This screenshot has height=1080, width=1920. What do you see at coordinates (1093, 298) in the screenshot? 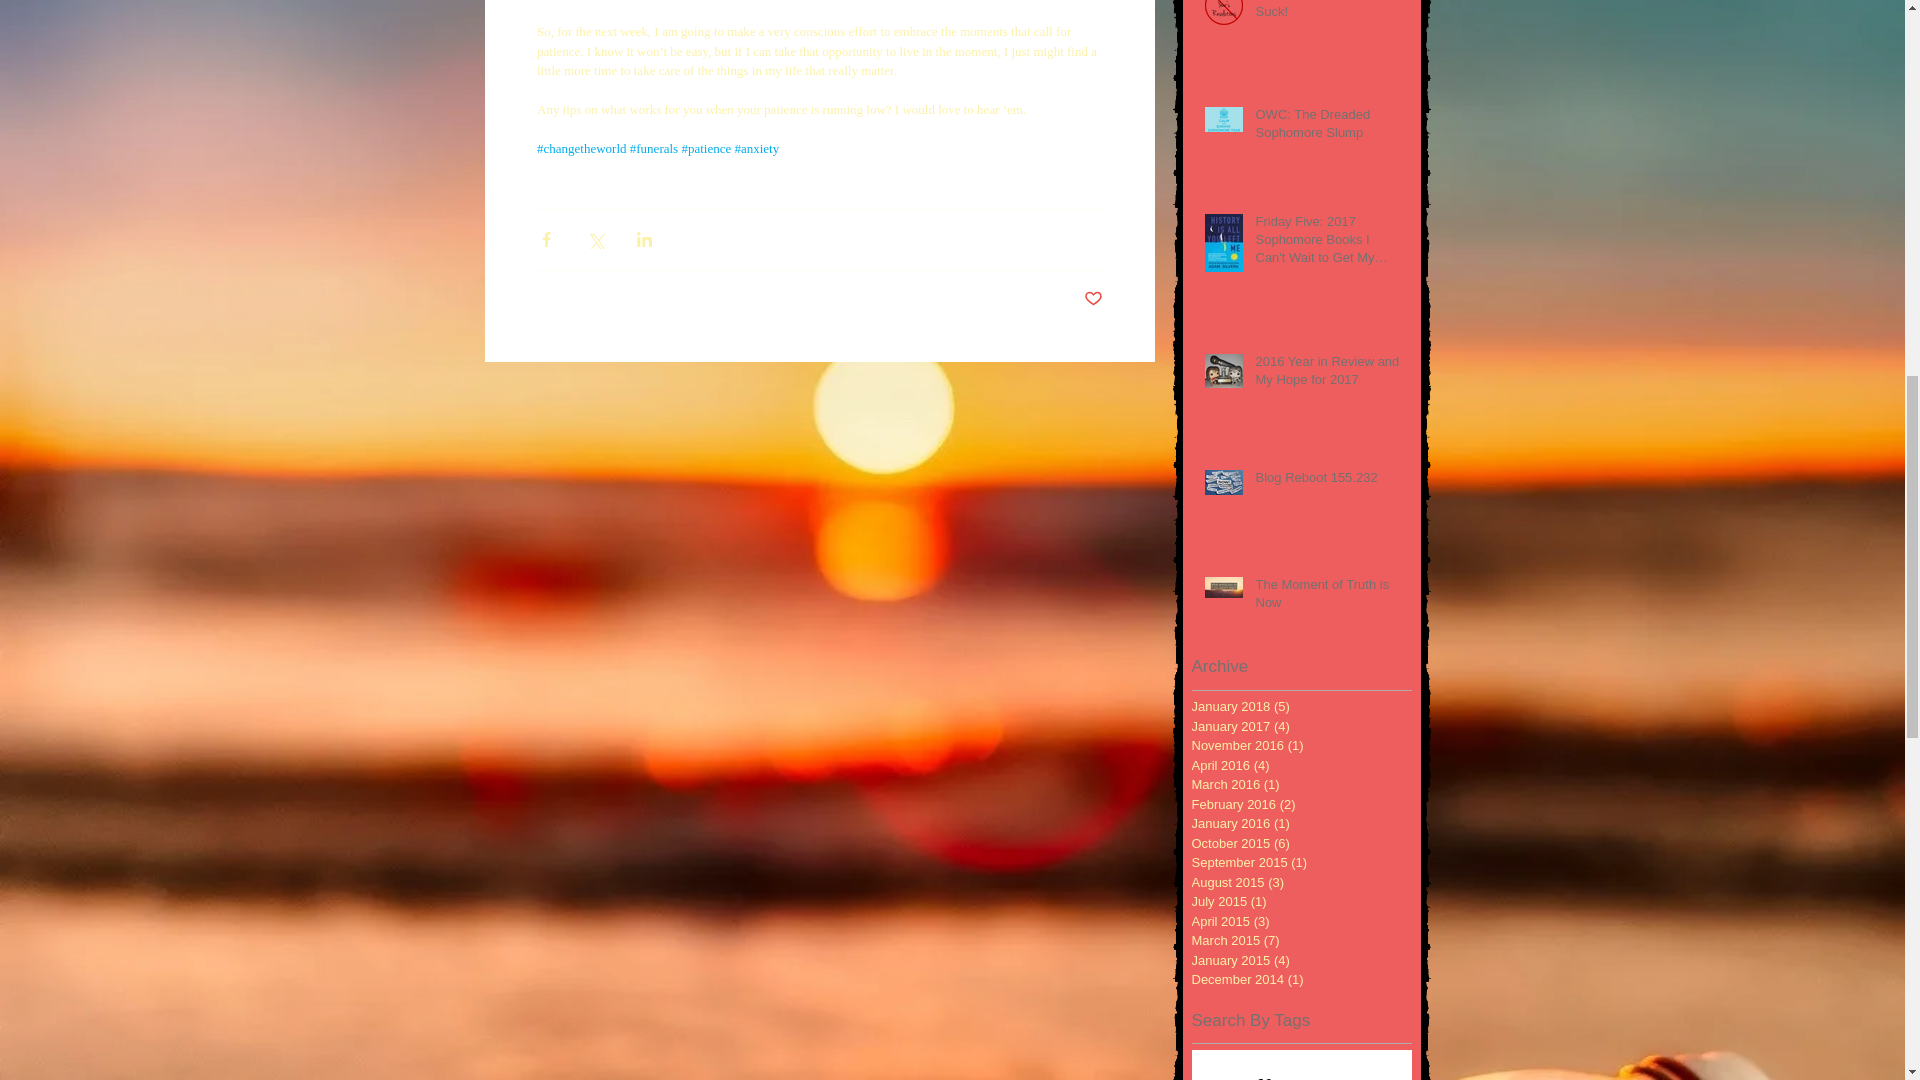
I see `Post not marked as liked` at bounding box center [1093, 298].